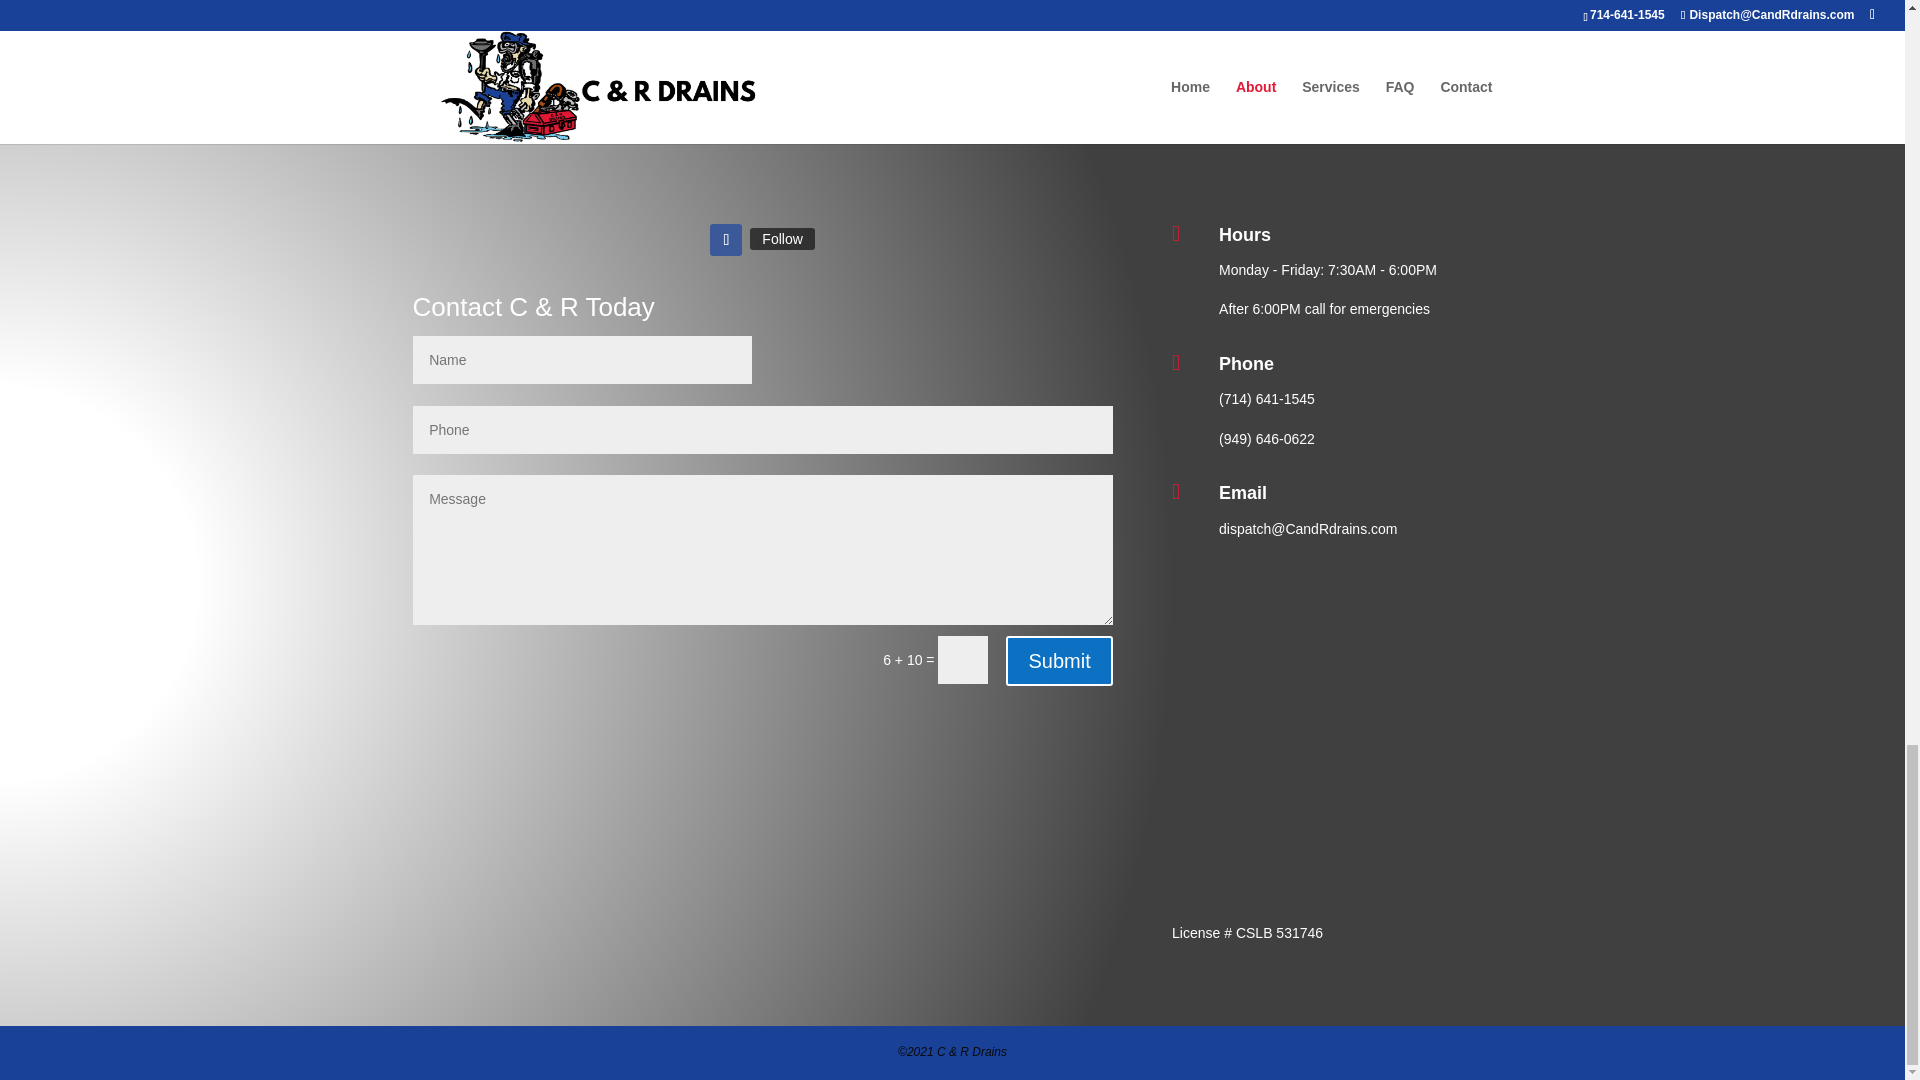 This screenshot has width=1920, height=1080. I want to click on Follow on Facebook, so click(726, 239).